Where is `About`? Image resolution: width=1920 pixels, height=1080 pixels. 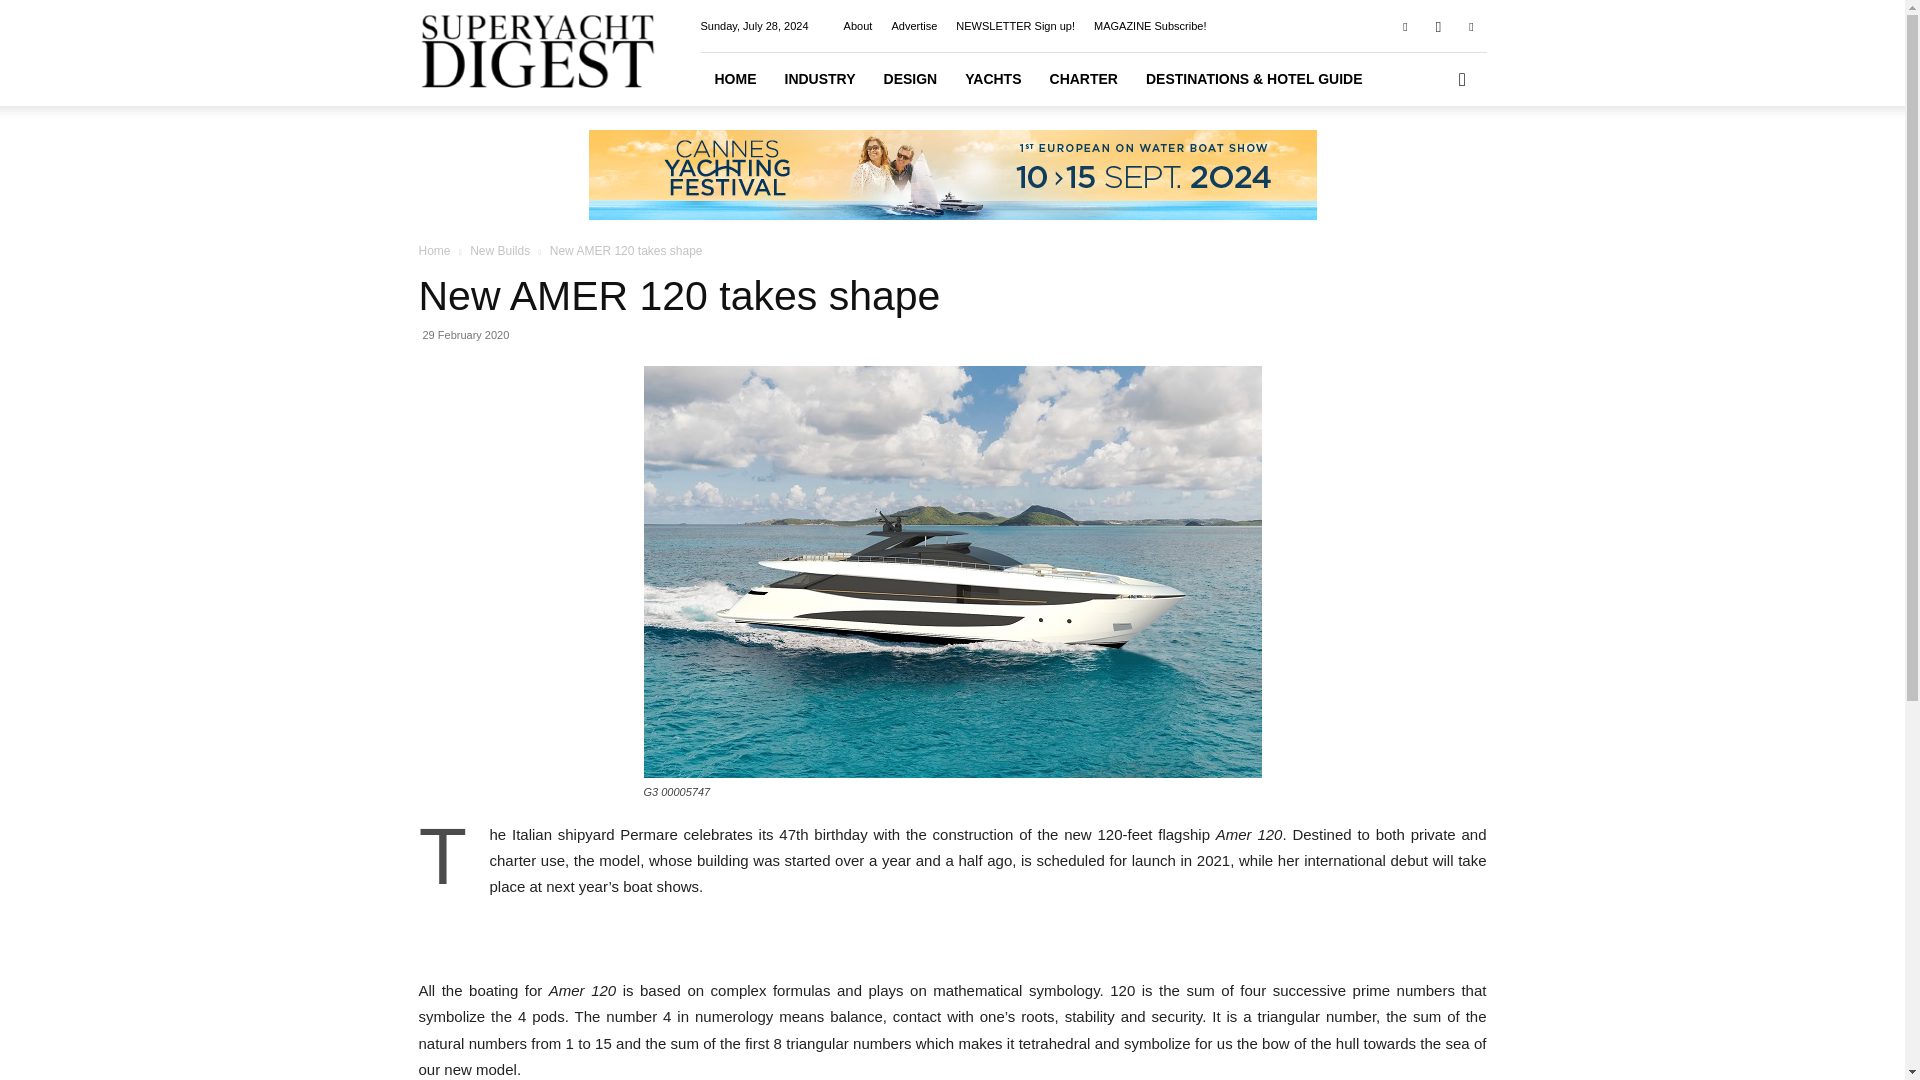
About is located at coordinates (858, 26).